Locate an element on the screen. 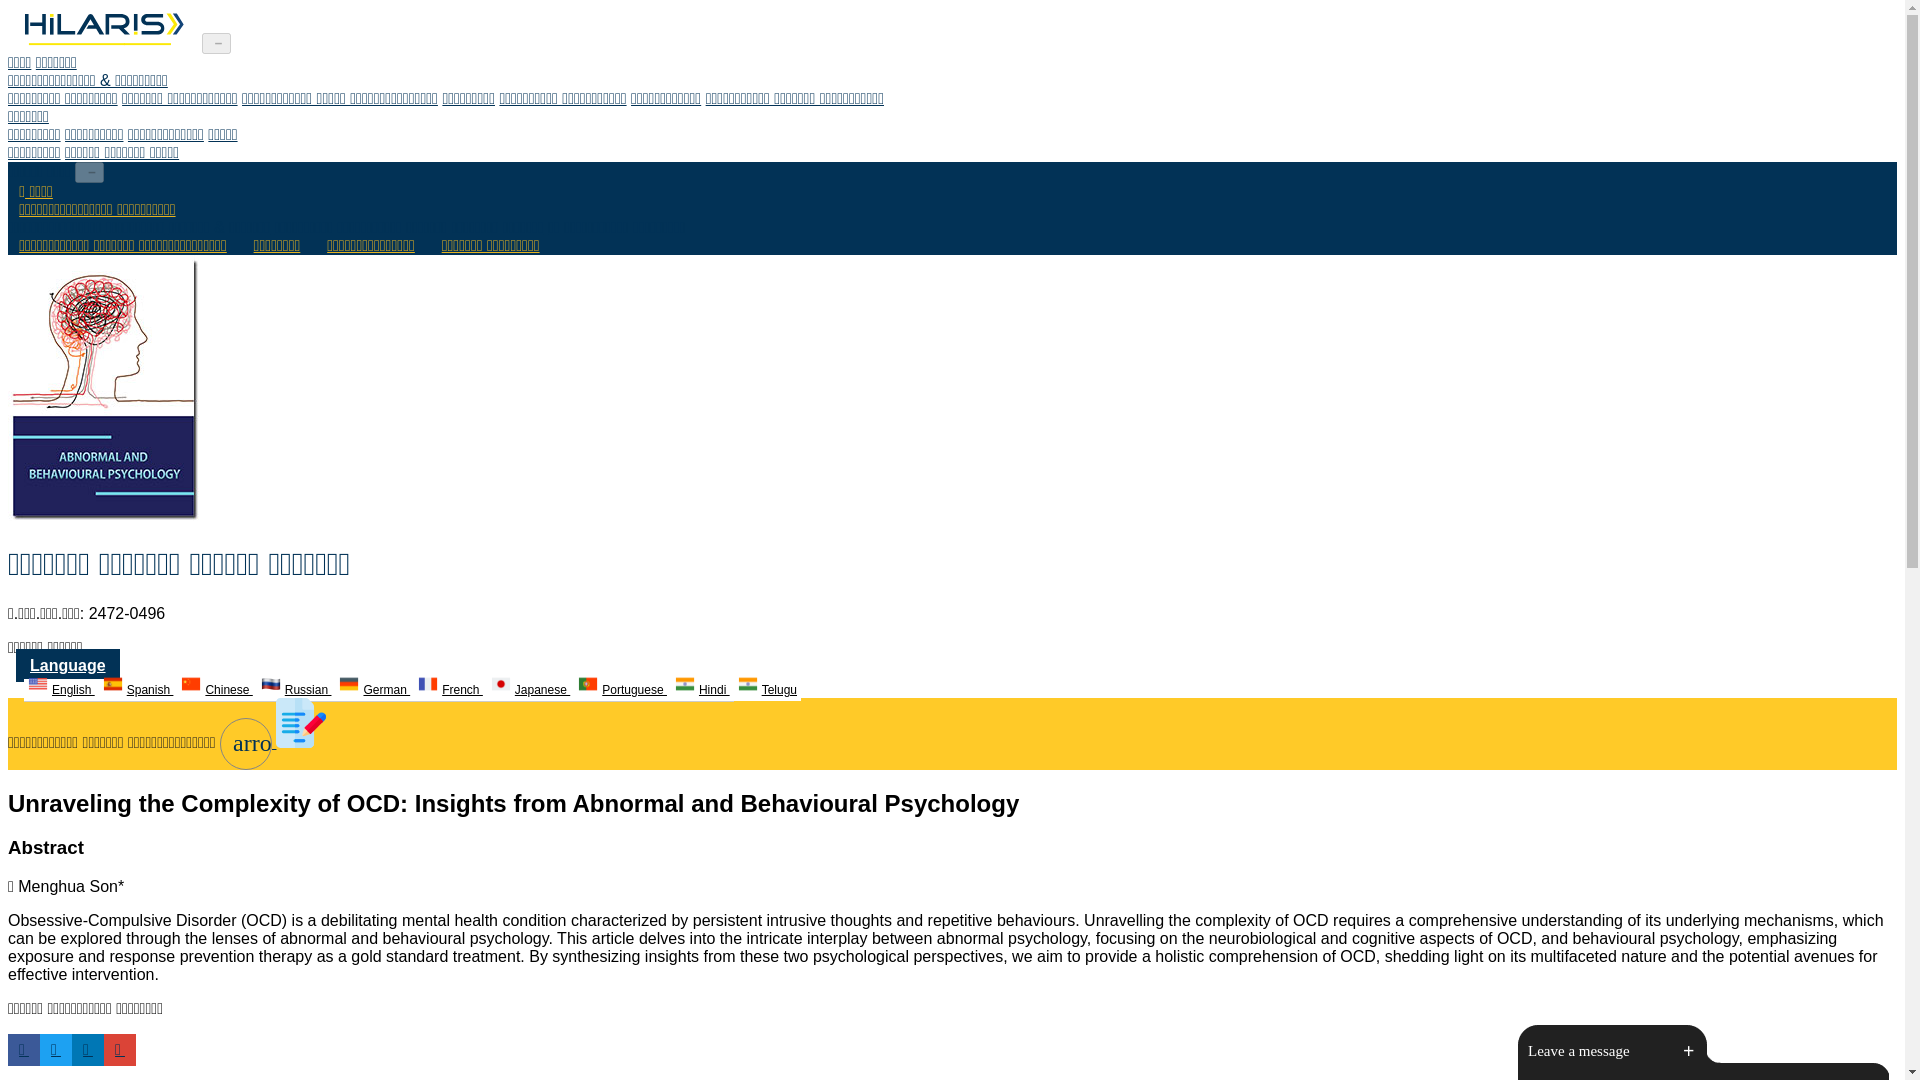 This screenshot has width=1920, height=1080. Japanese is located at coordinates (530, 690).